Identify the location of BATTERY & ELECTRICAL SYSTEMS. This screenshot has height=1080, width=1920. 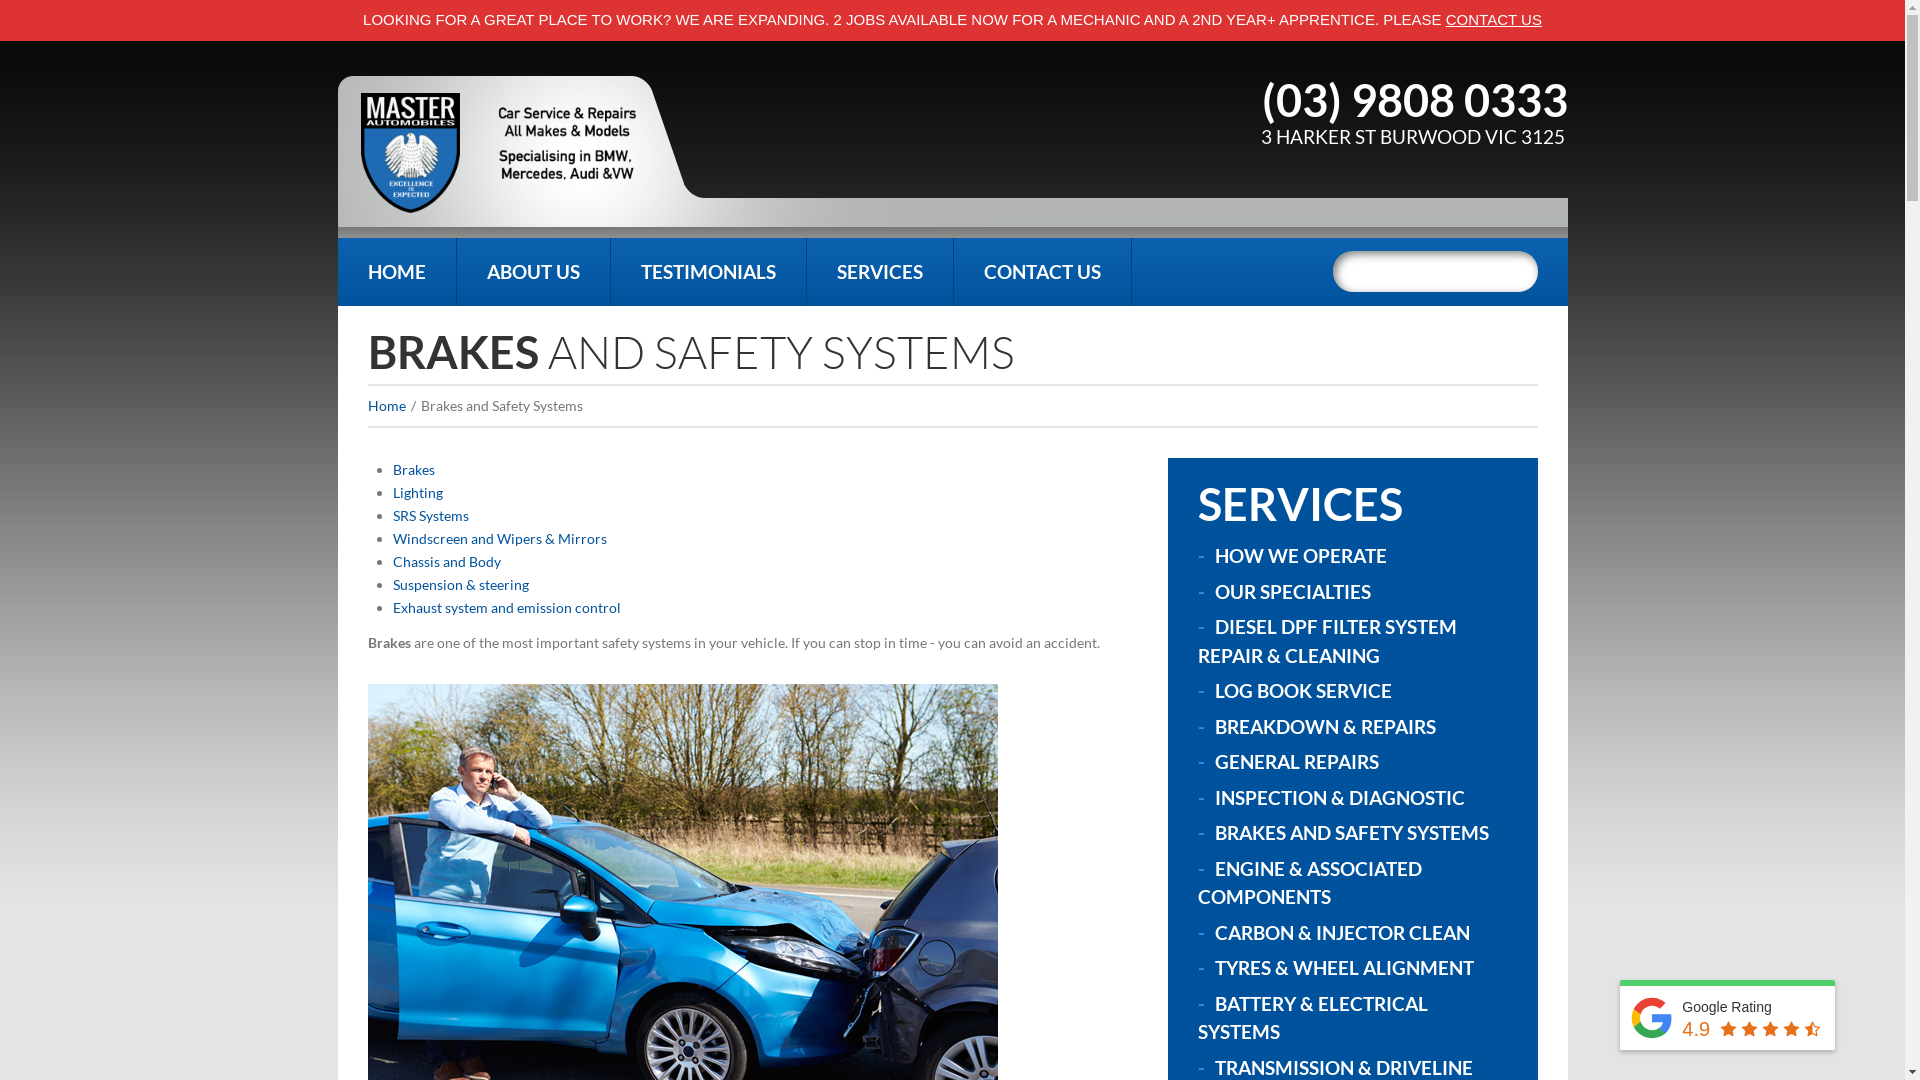
(1313, 1018).